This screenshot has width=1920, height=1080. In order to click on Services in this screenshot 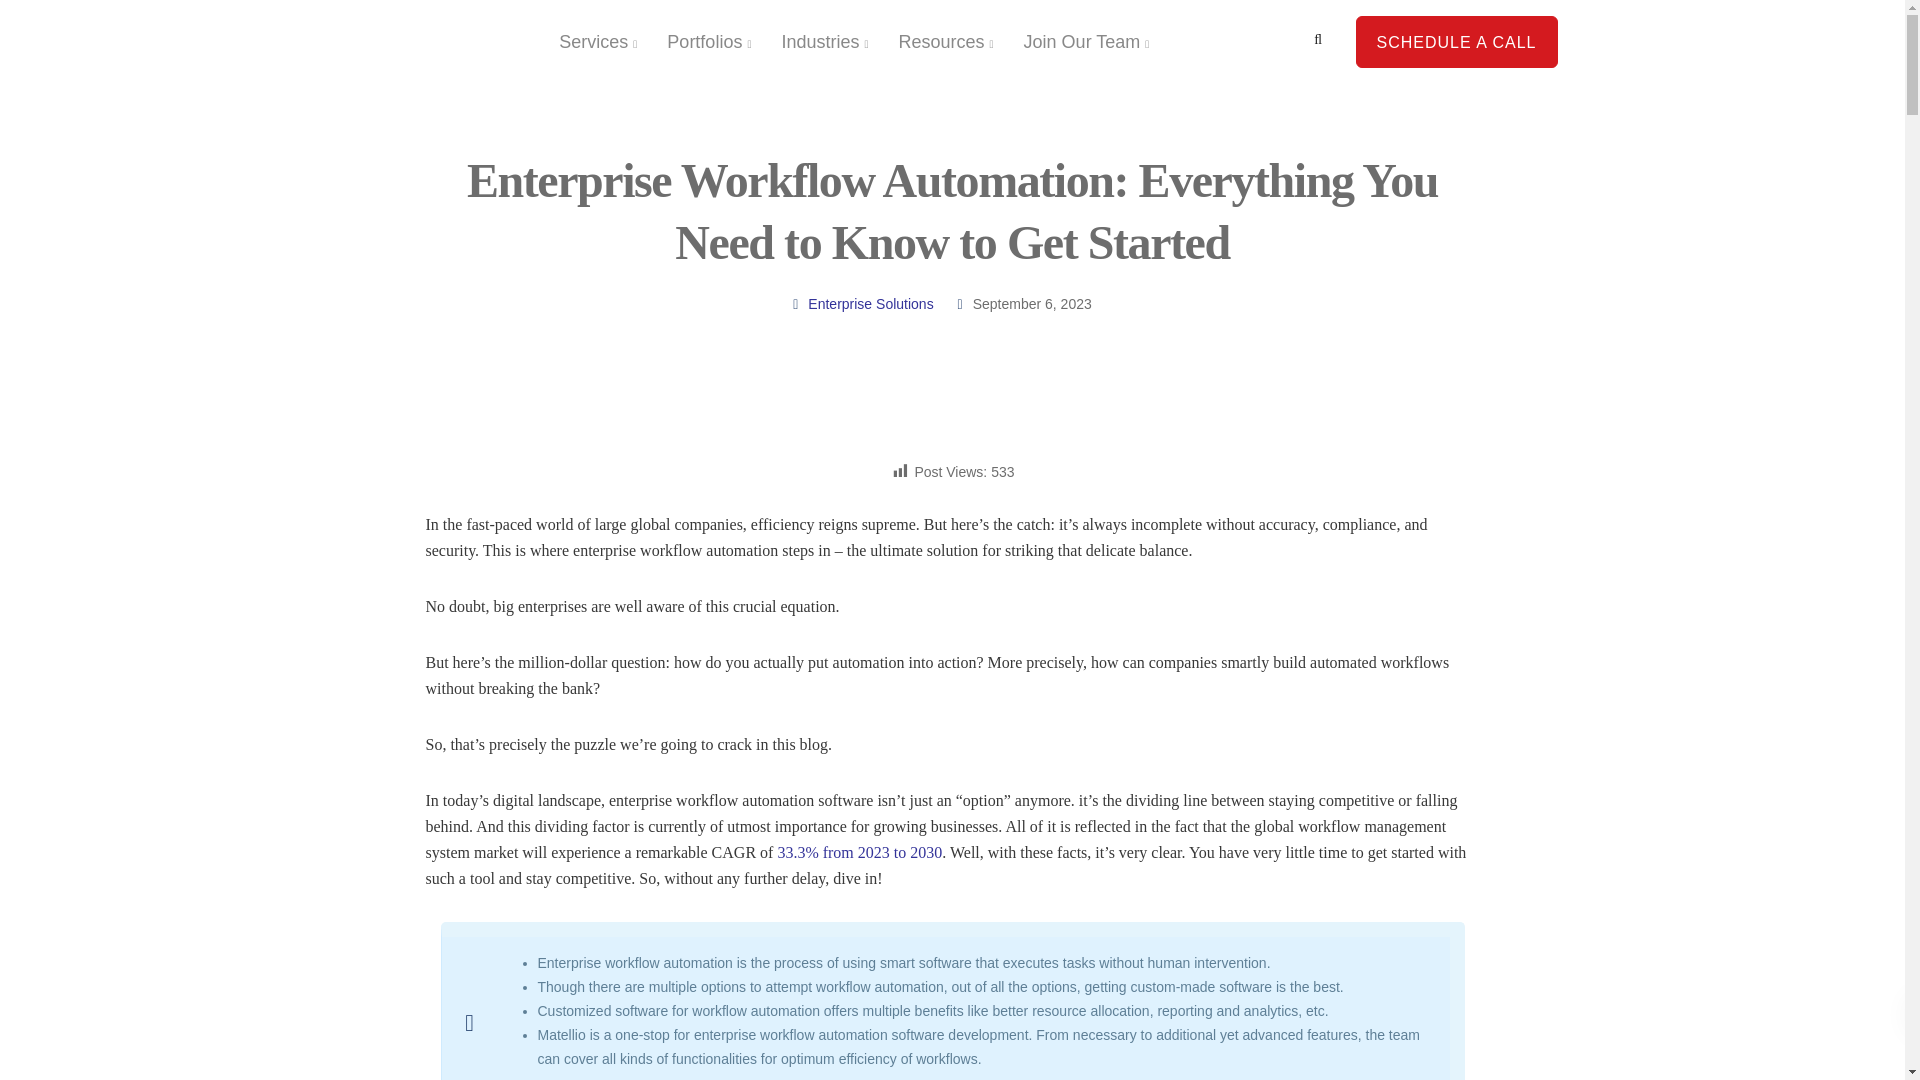, I will do `click(598, 42)`.